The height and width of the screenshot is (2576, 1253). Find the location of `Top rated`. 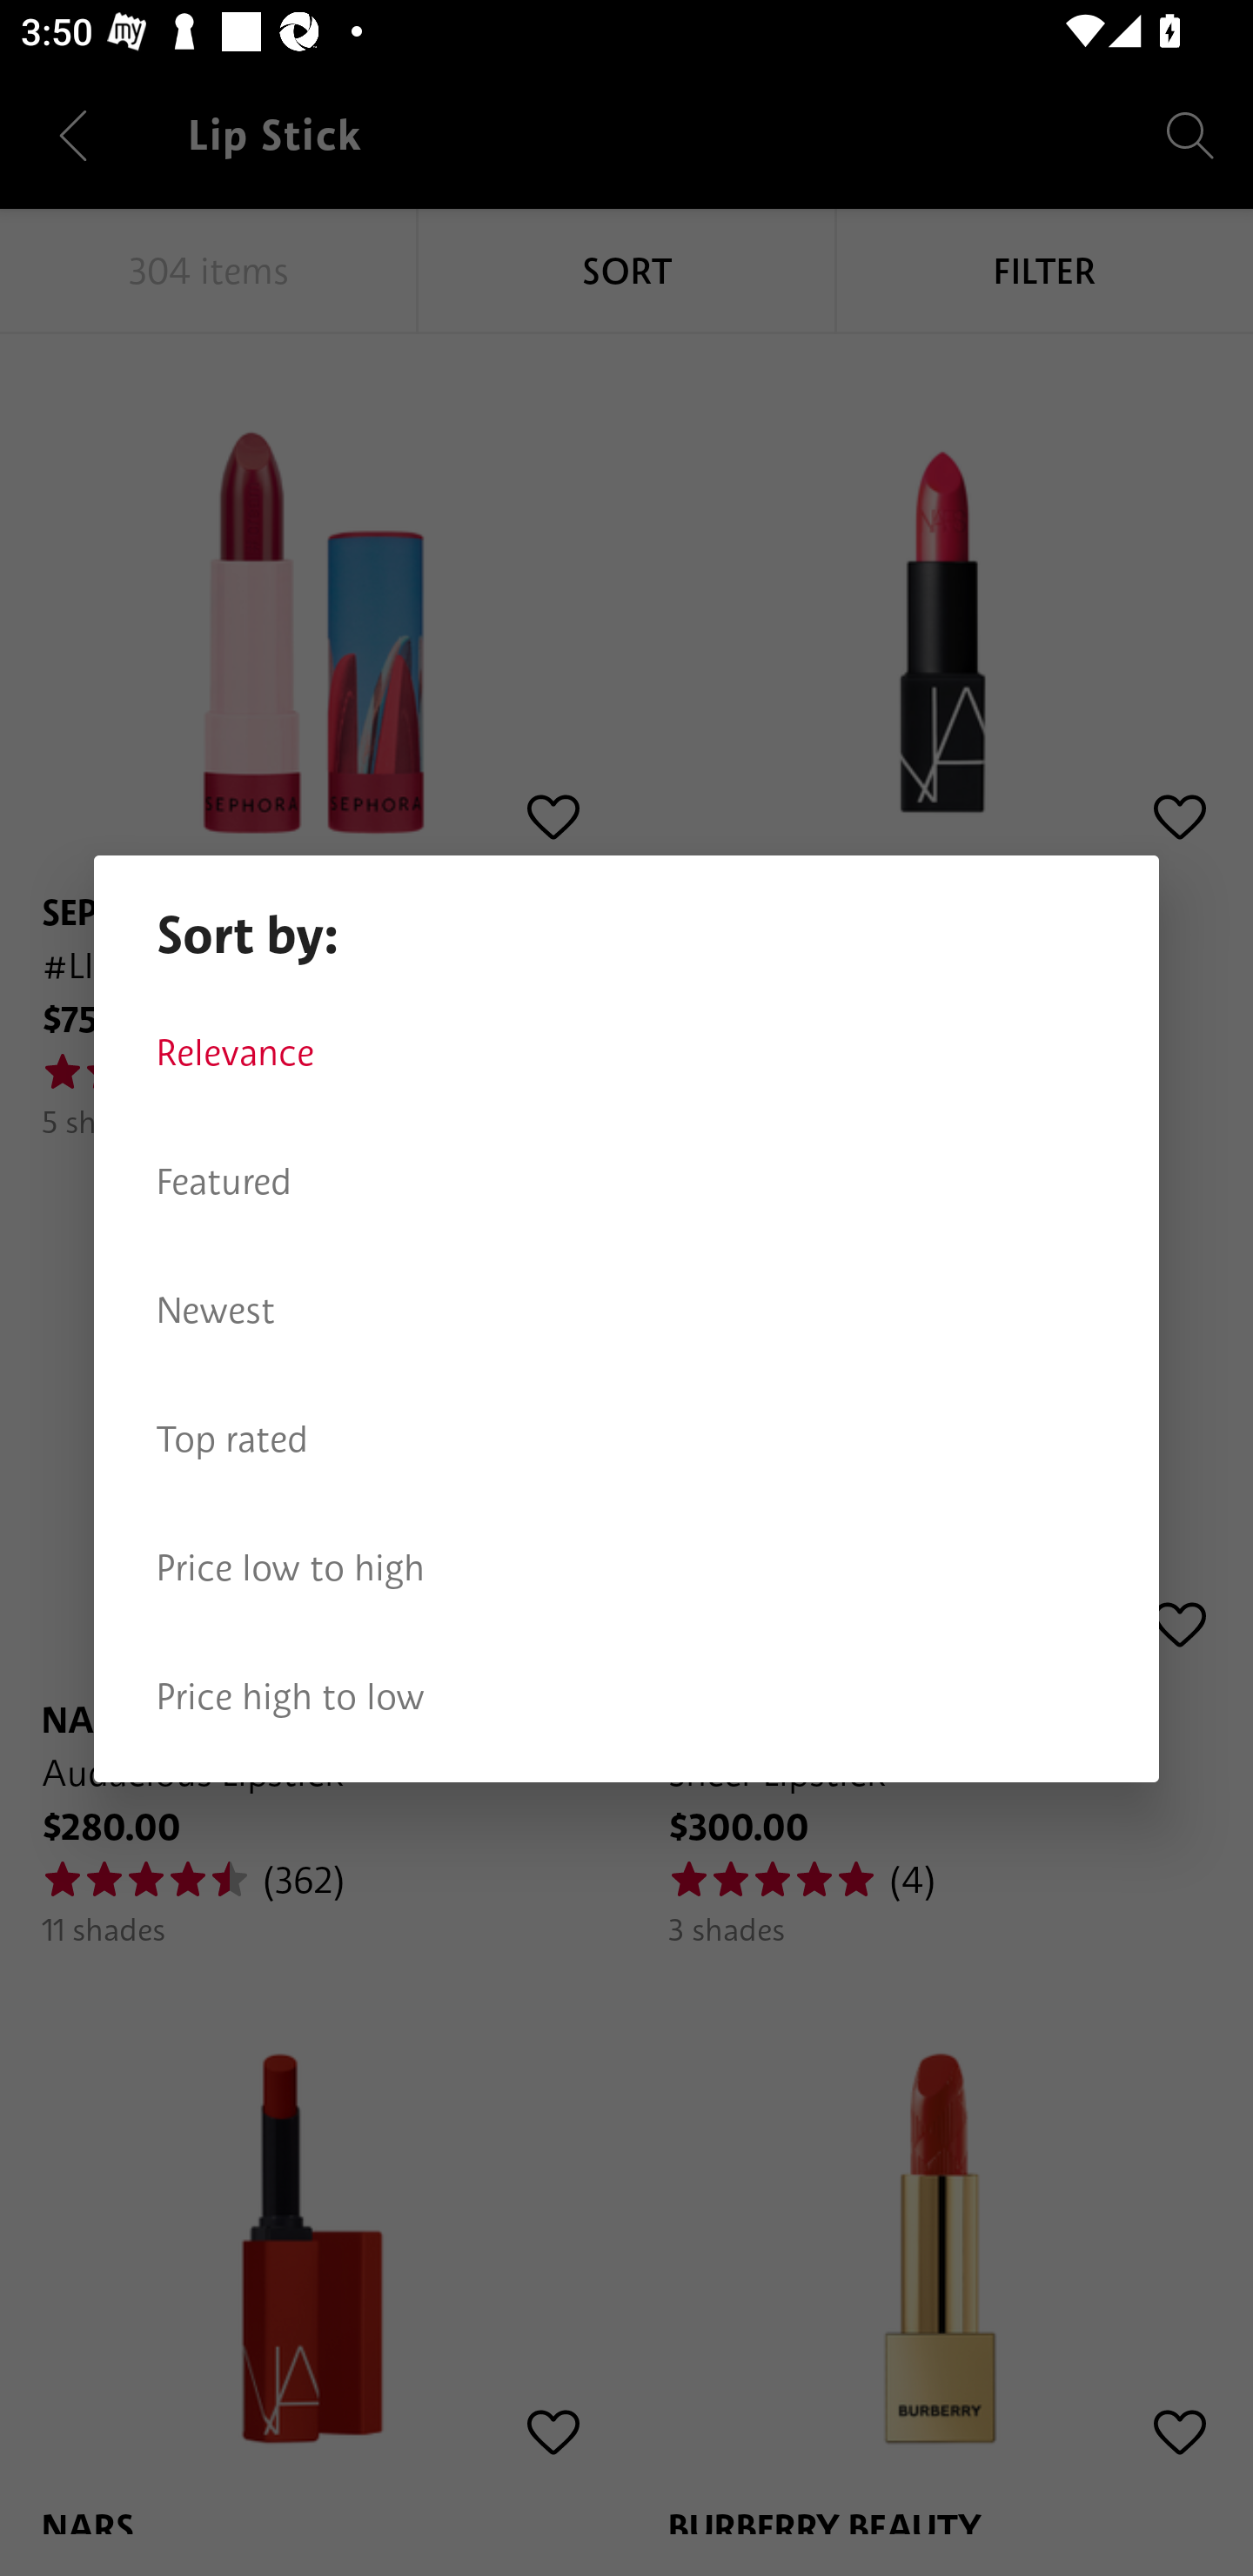

Top rated is located at coordinates (626, 1439).